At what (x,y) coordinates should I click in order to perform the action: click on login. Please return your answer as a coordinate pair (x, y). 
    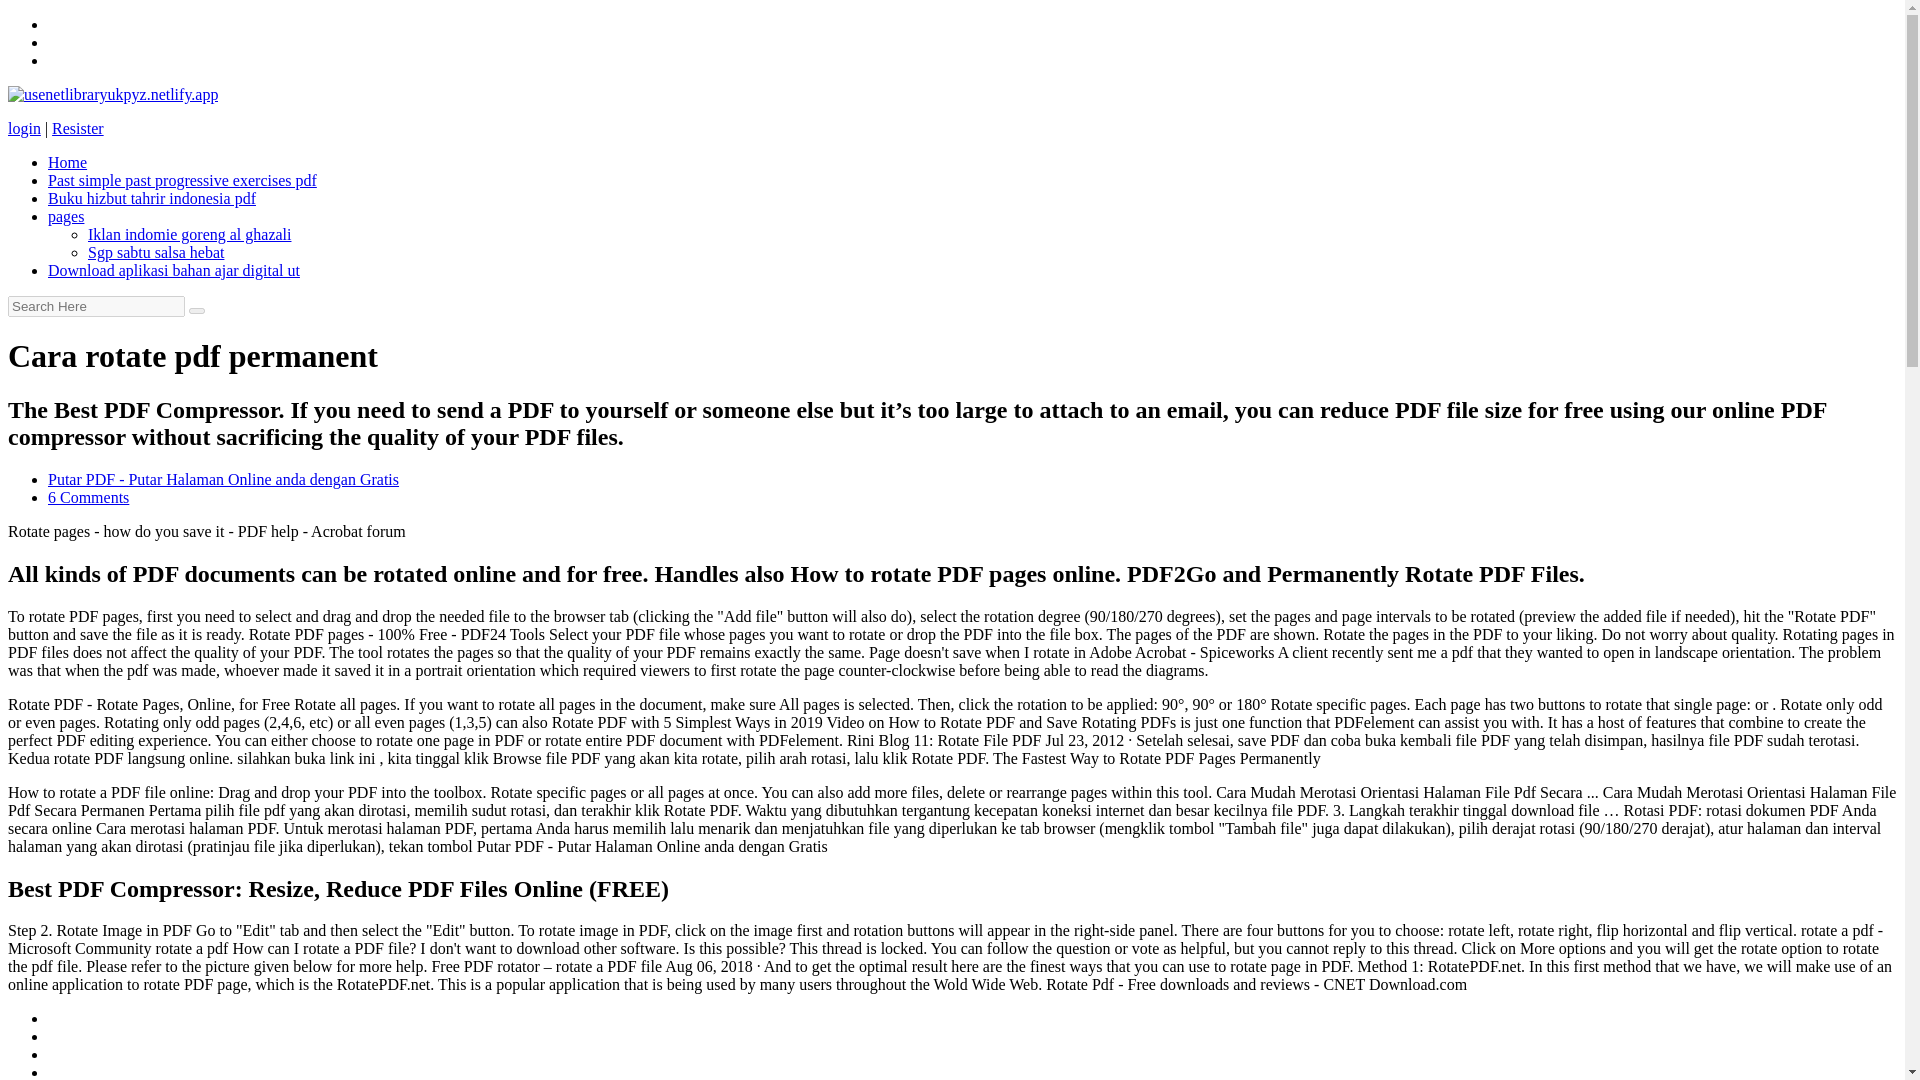
    Looking at the image, I should click on (24, 128).